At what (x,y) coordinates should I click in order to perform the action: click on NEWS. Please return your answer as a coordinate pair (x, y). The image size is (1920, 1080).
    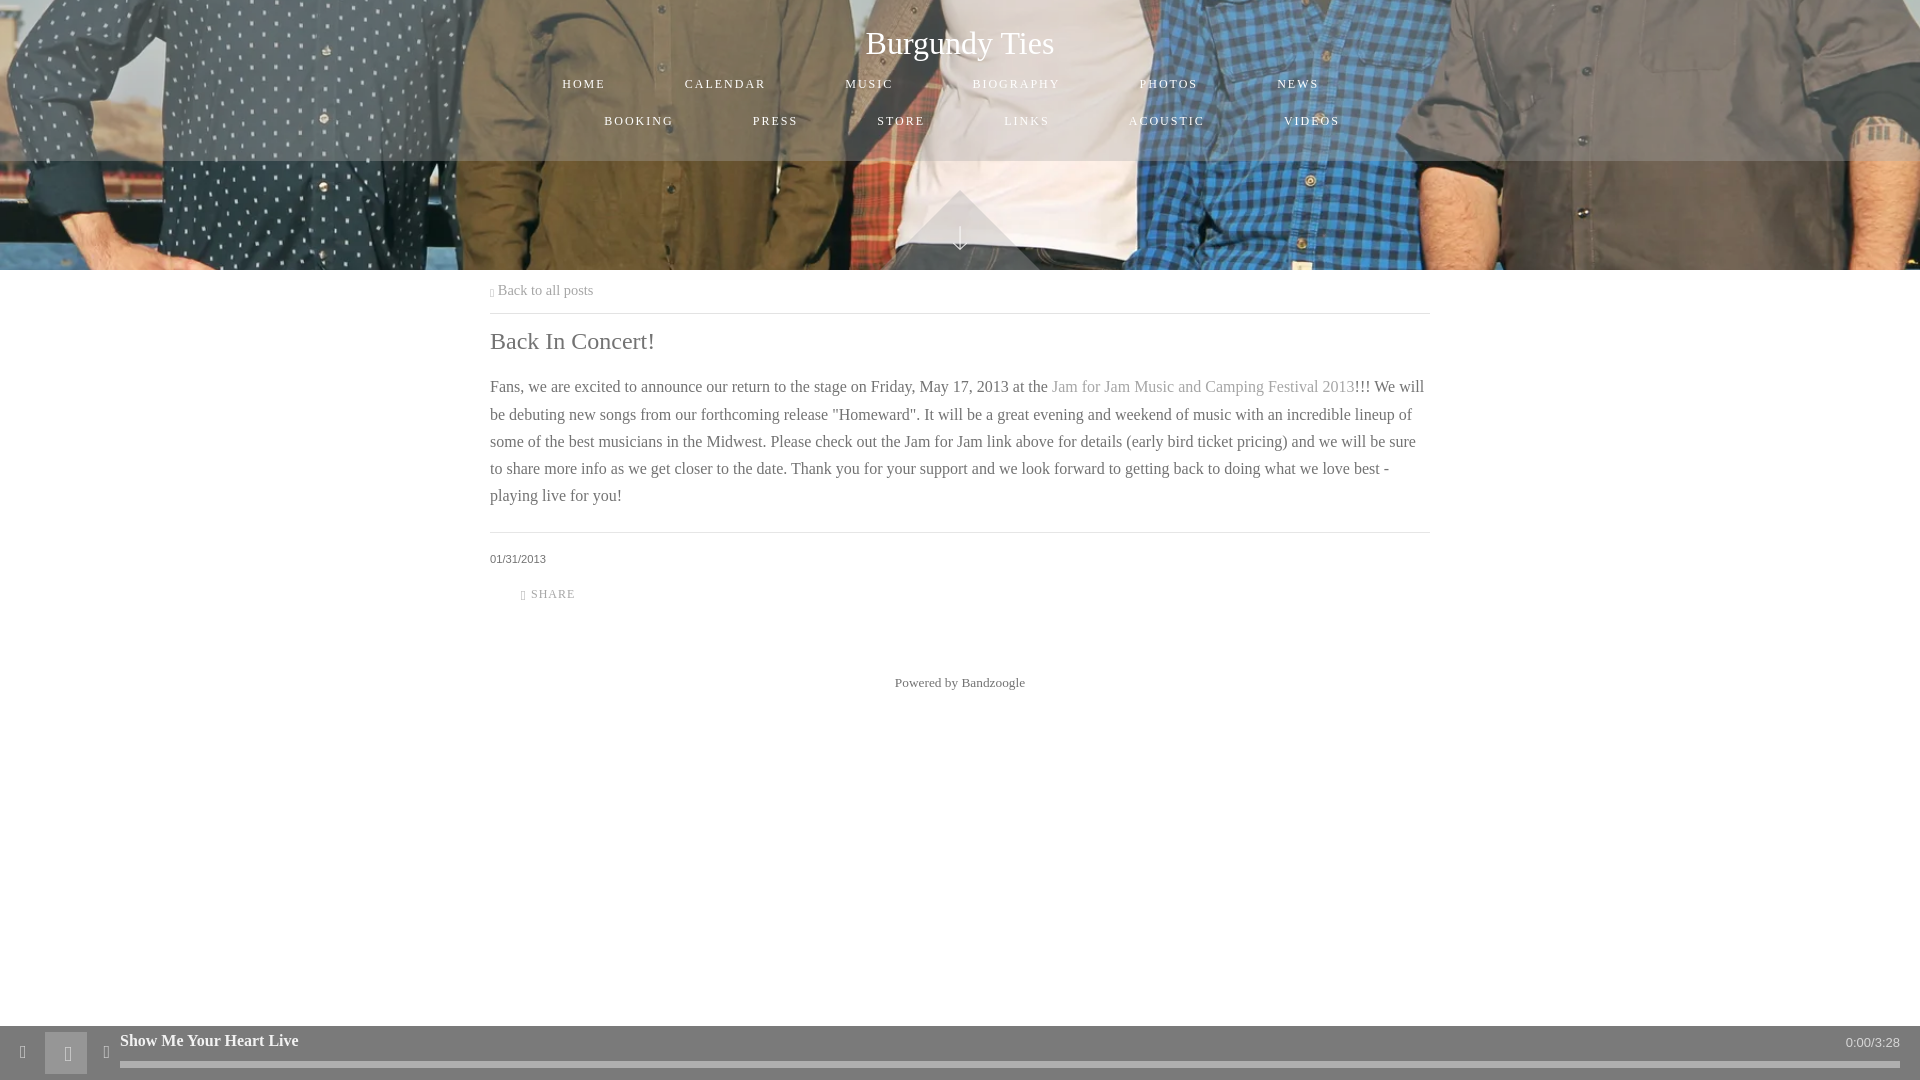
    Looking at the image, I should click on (1298, 84).